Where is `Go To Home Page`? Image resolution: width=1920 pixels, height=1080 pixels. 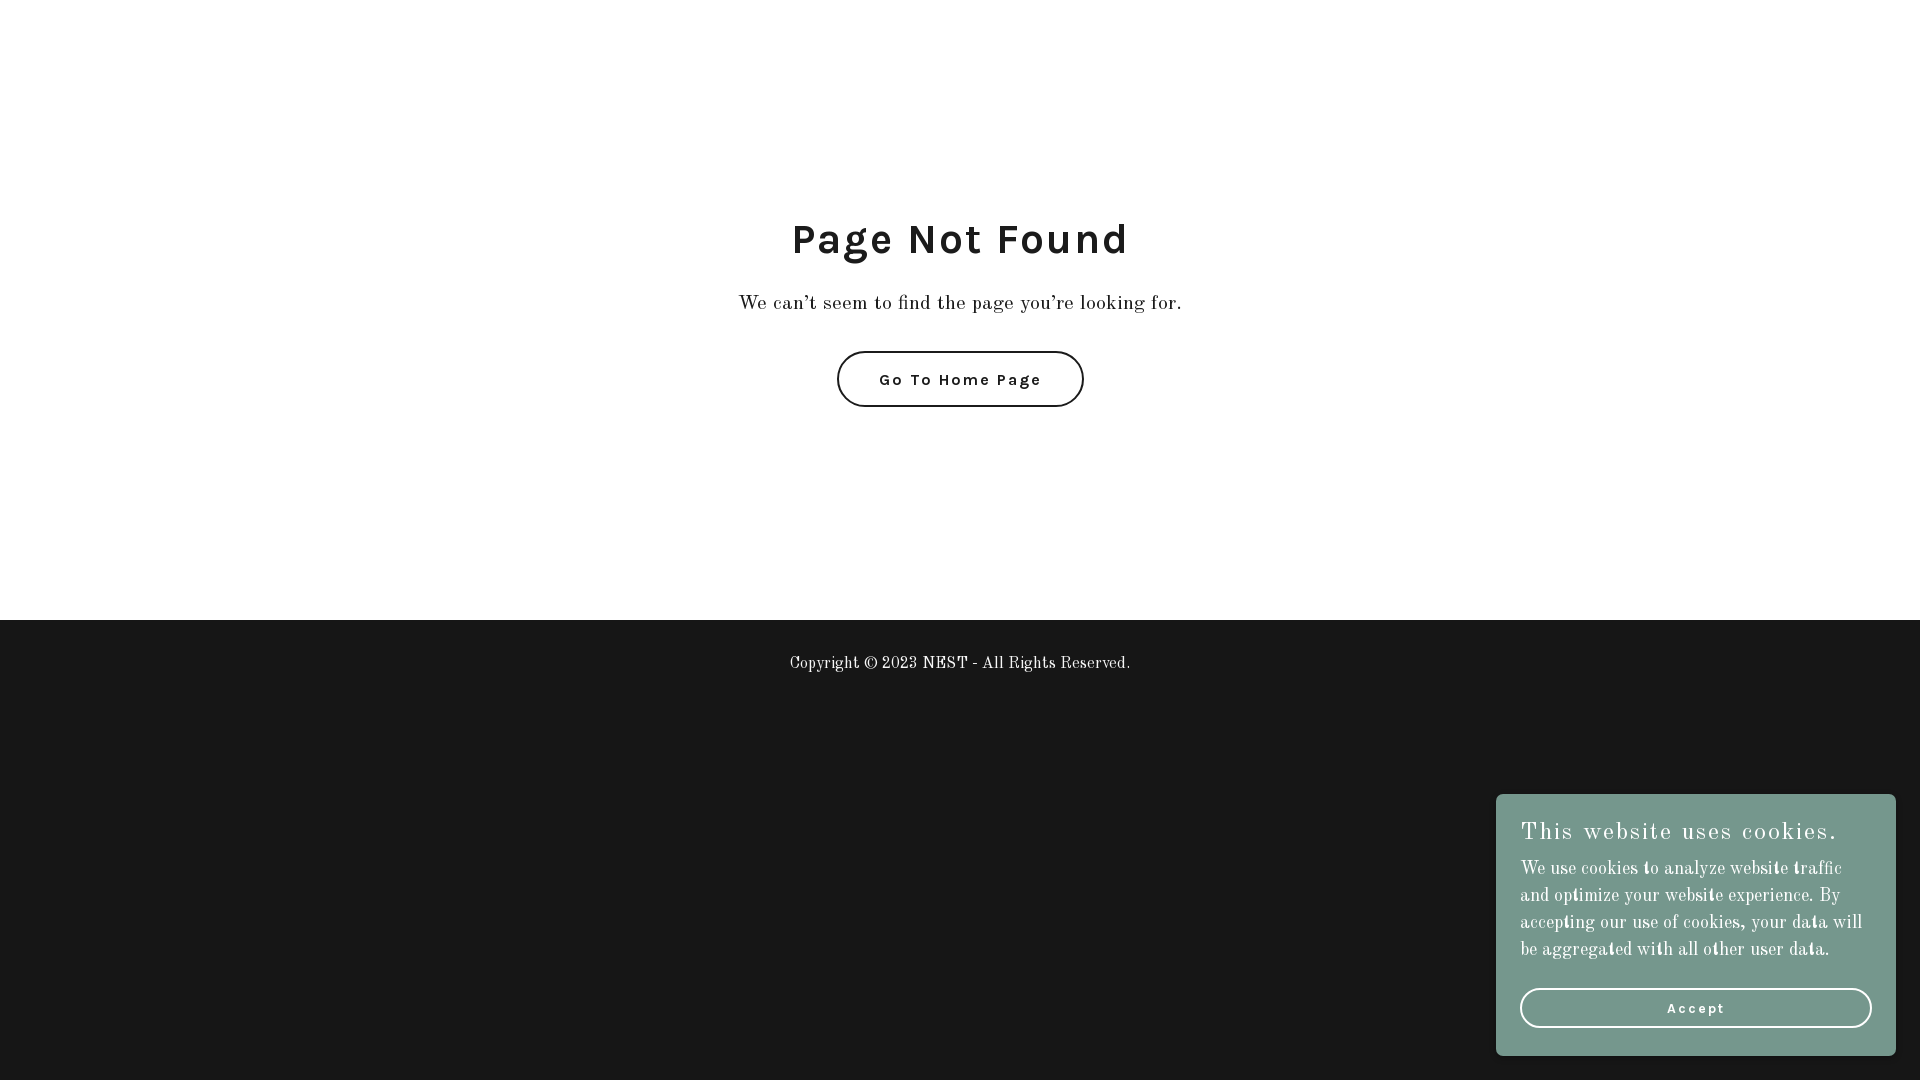
Go To Home Page is located at coordinates (960, 379).